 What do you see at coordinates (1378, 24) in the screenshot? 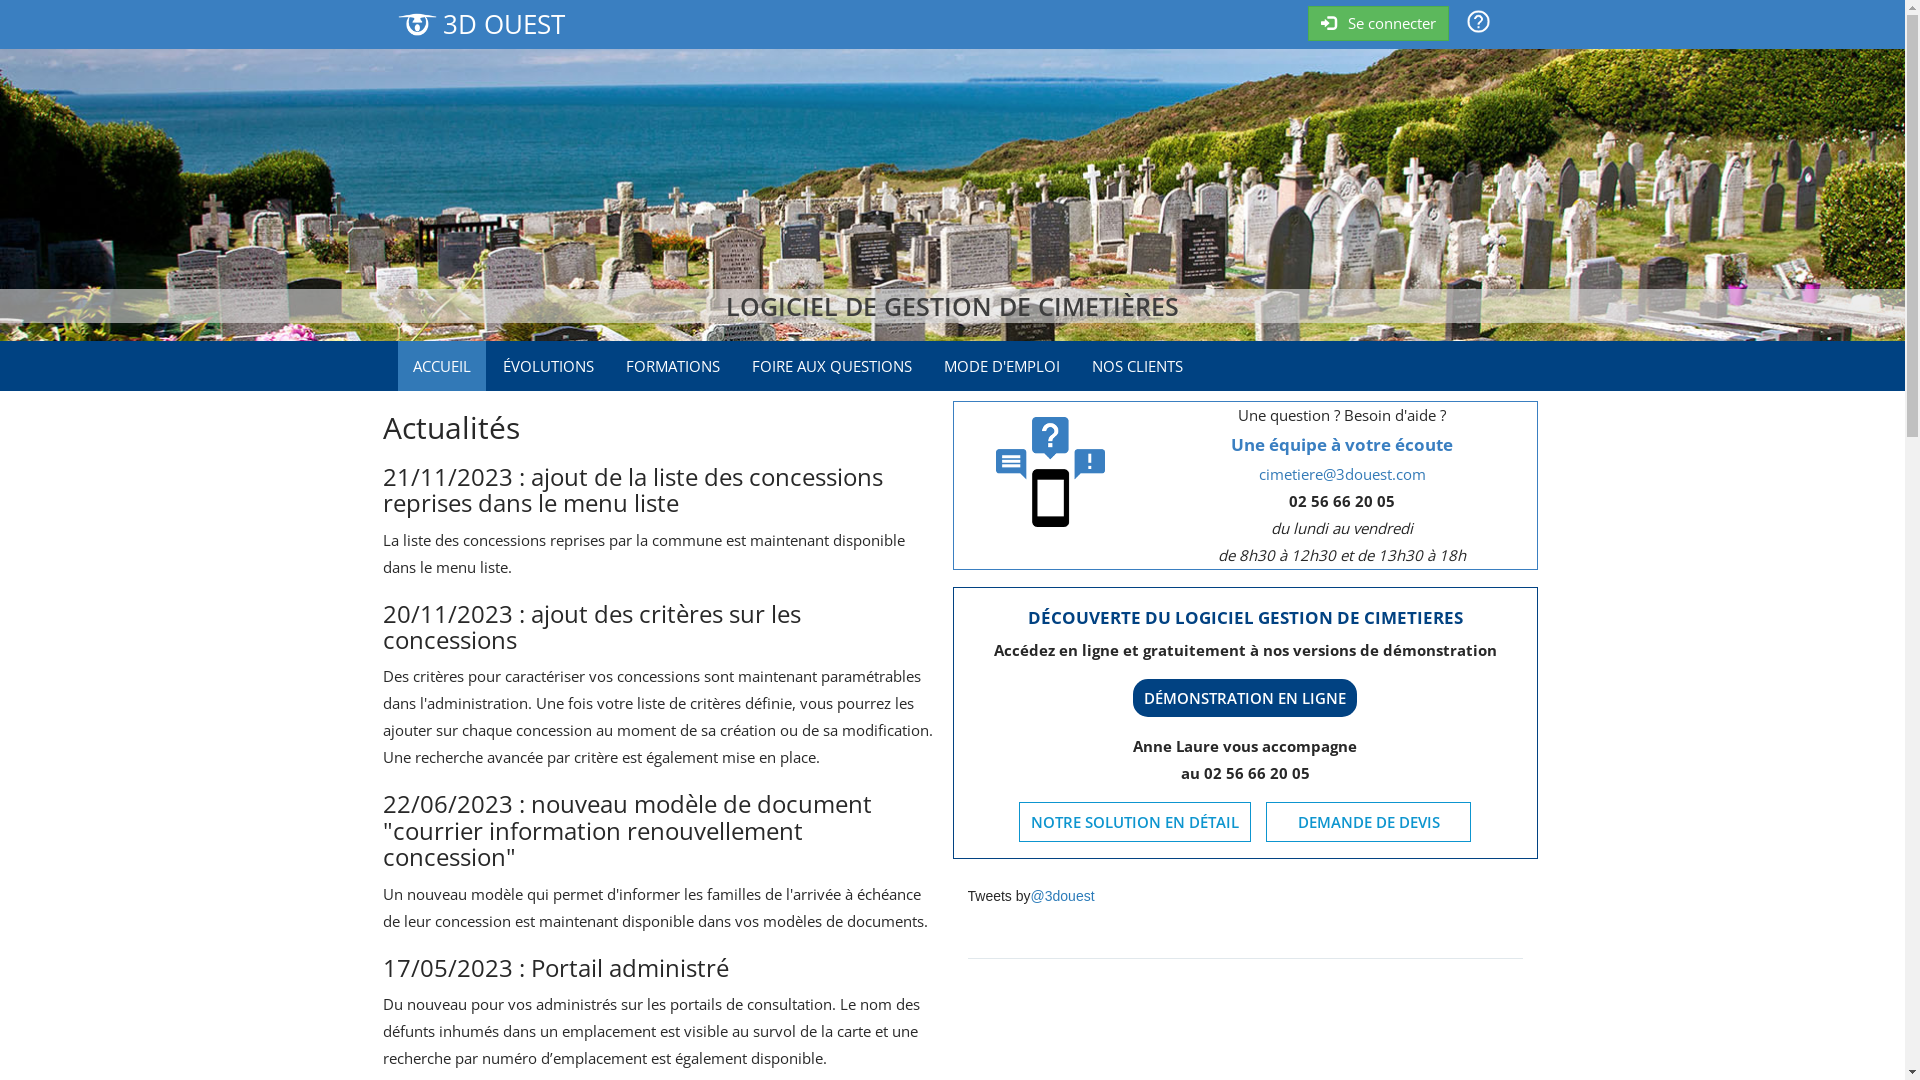
I see `   Se connecter` at bounding box center [1378, 24].